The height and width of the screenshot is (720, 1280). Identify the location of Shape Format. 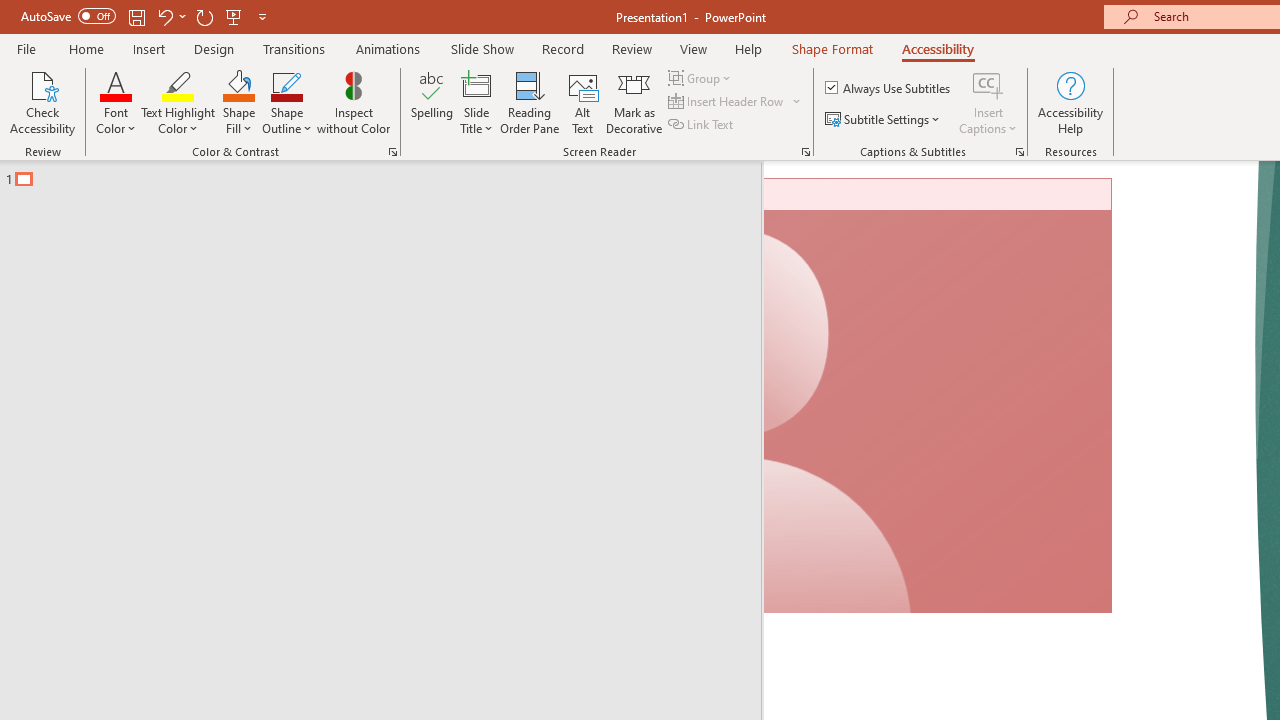
(832, 48).